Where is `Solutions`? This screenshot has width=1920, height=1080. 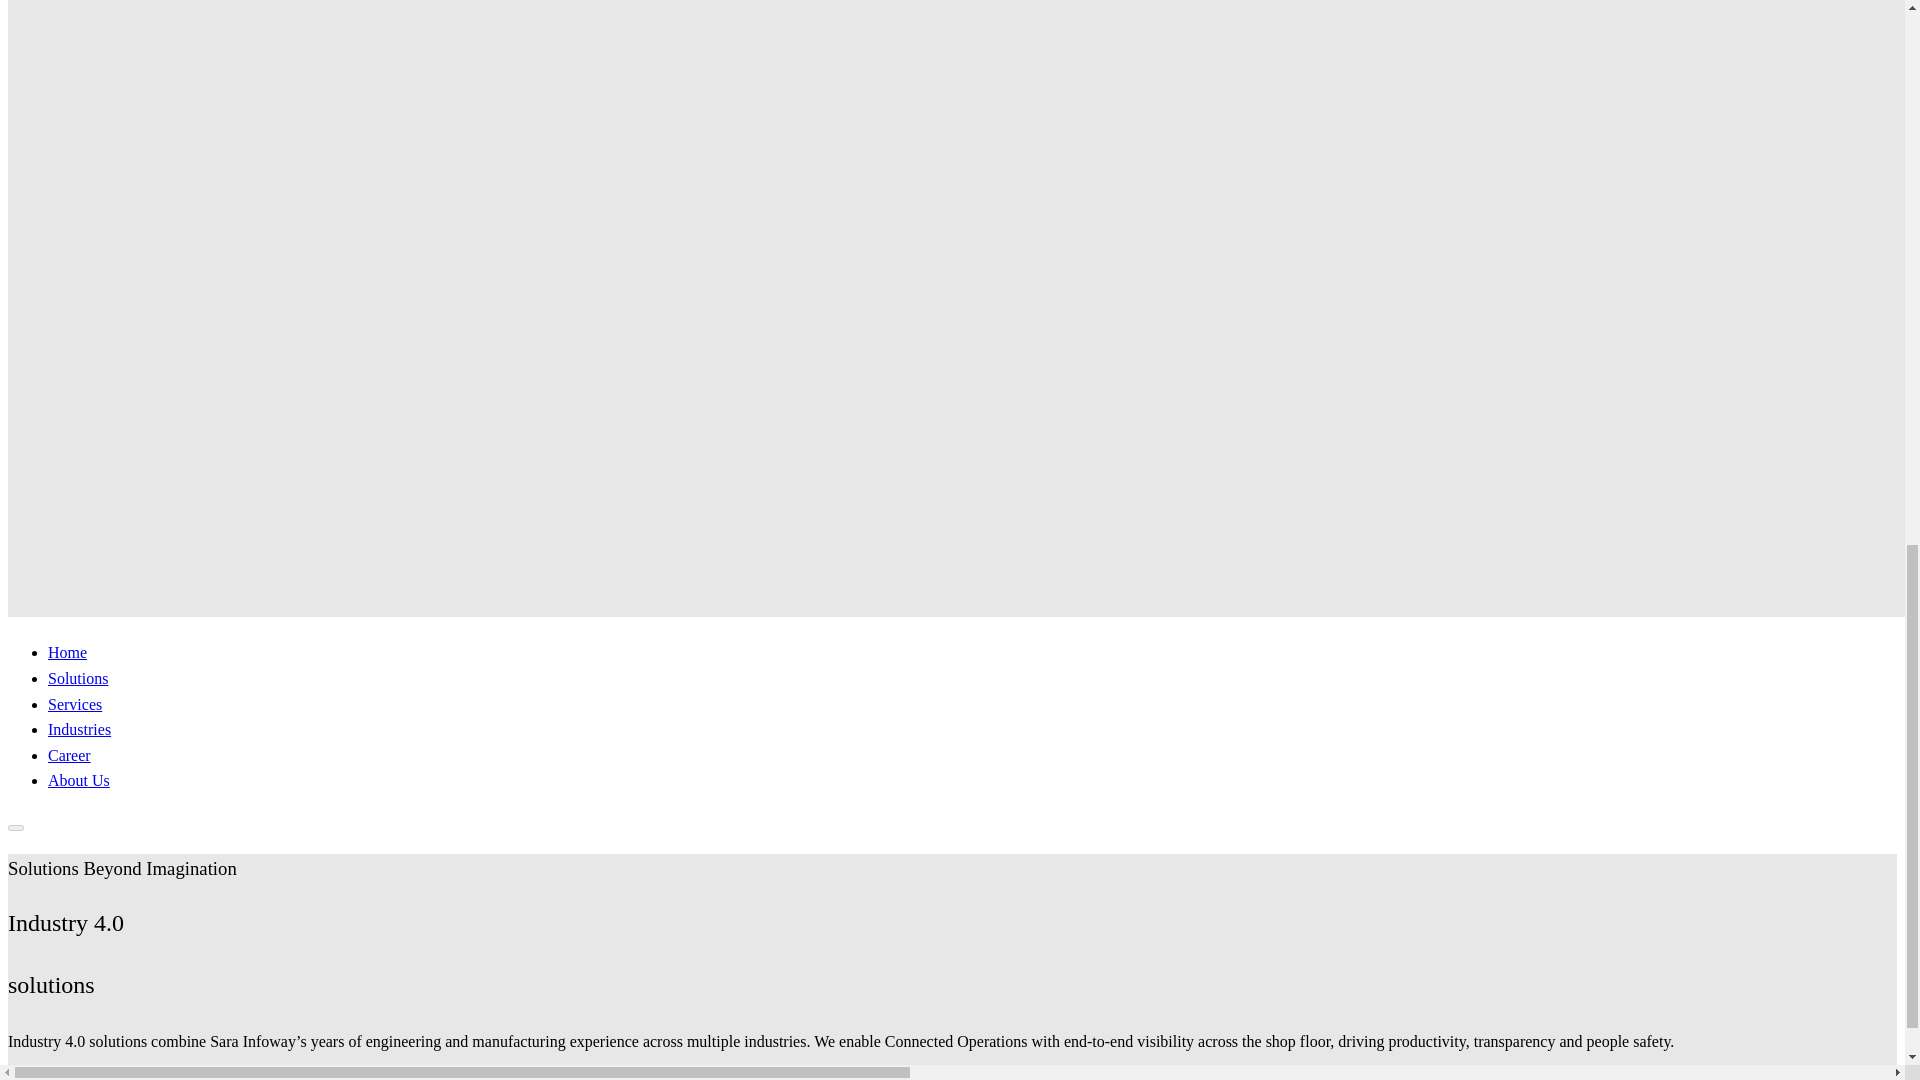 Solutions is located at coordinates (69, 755).